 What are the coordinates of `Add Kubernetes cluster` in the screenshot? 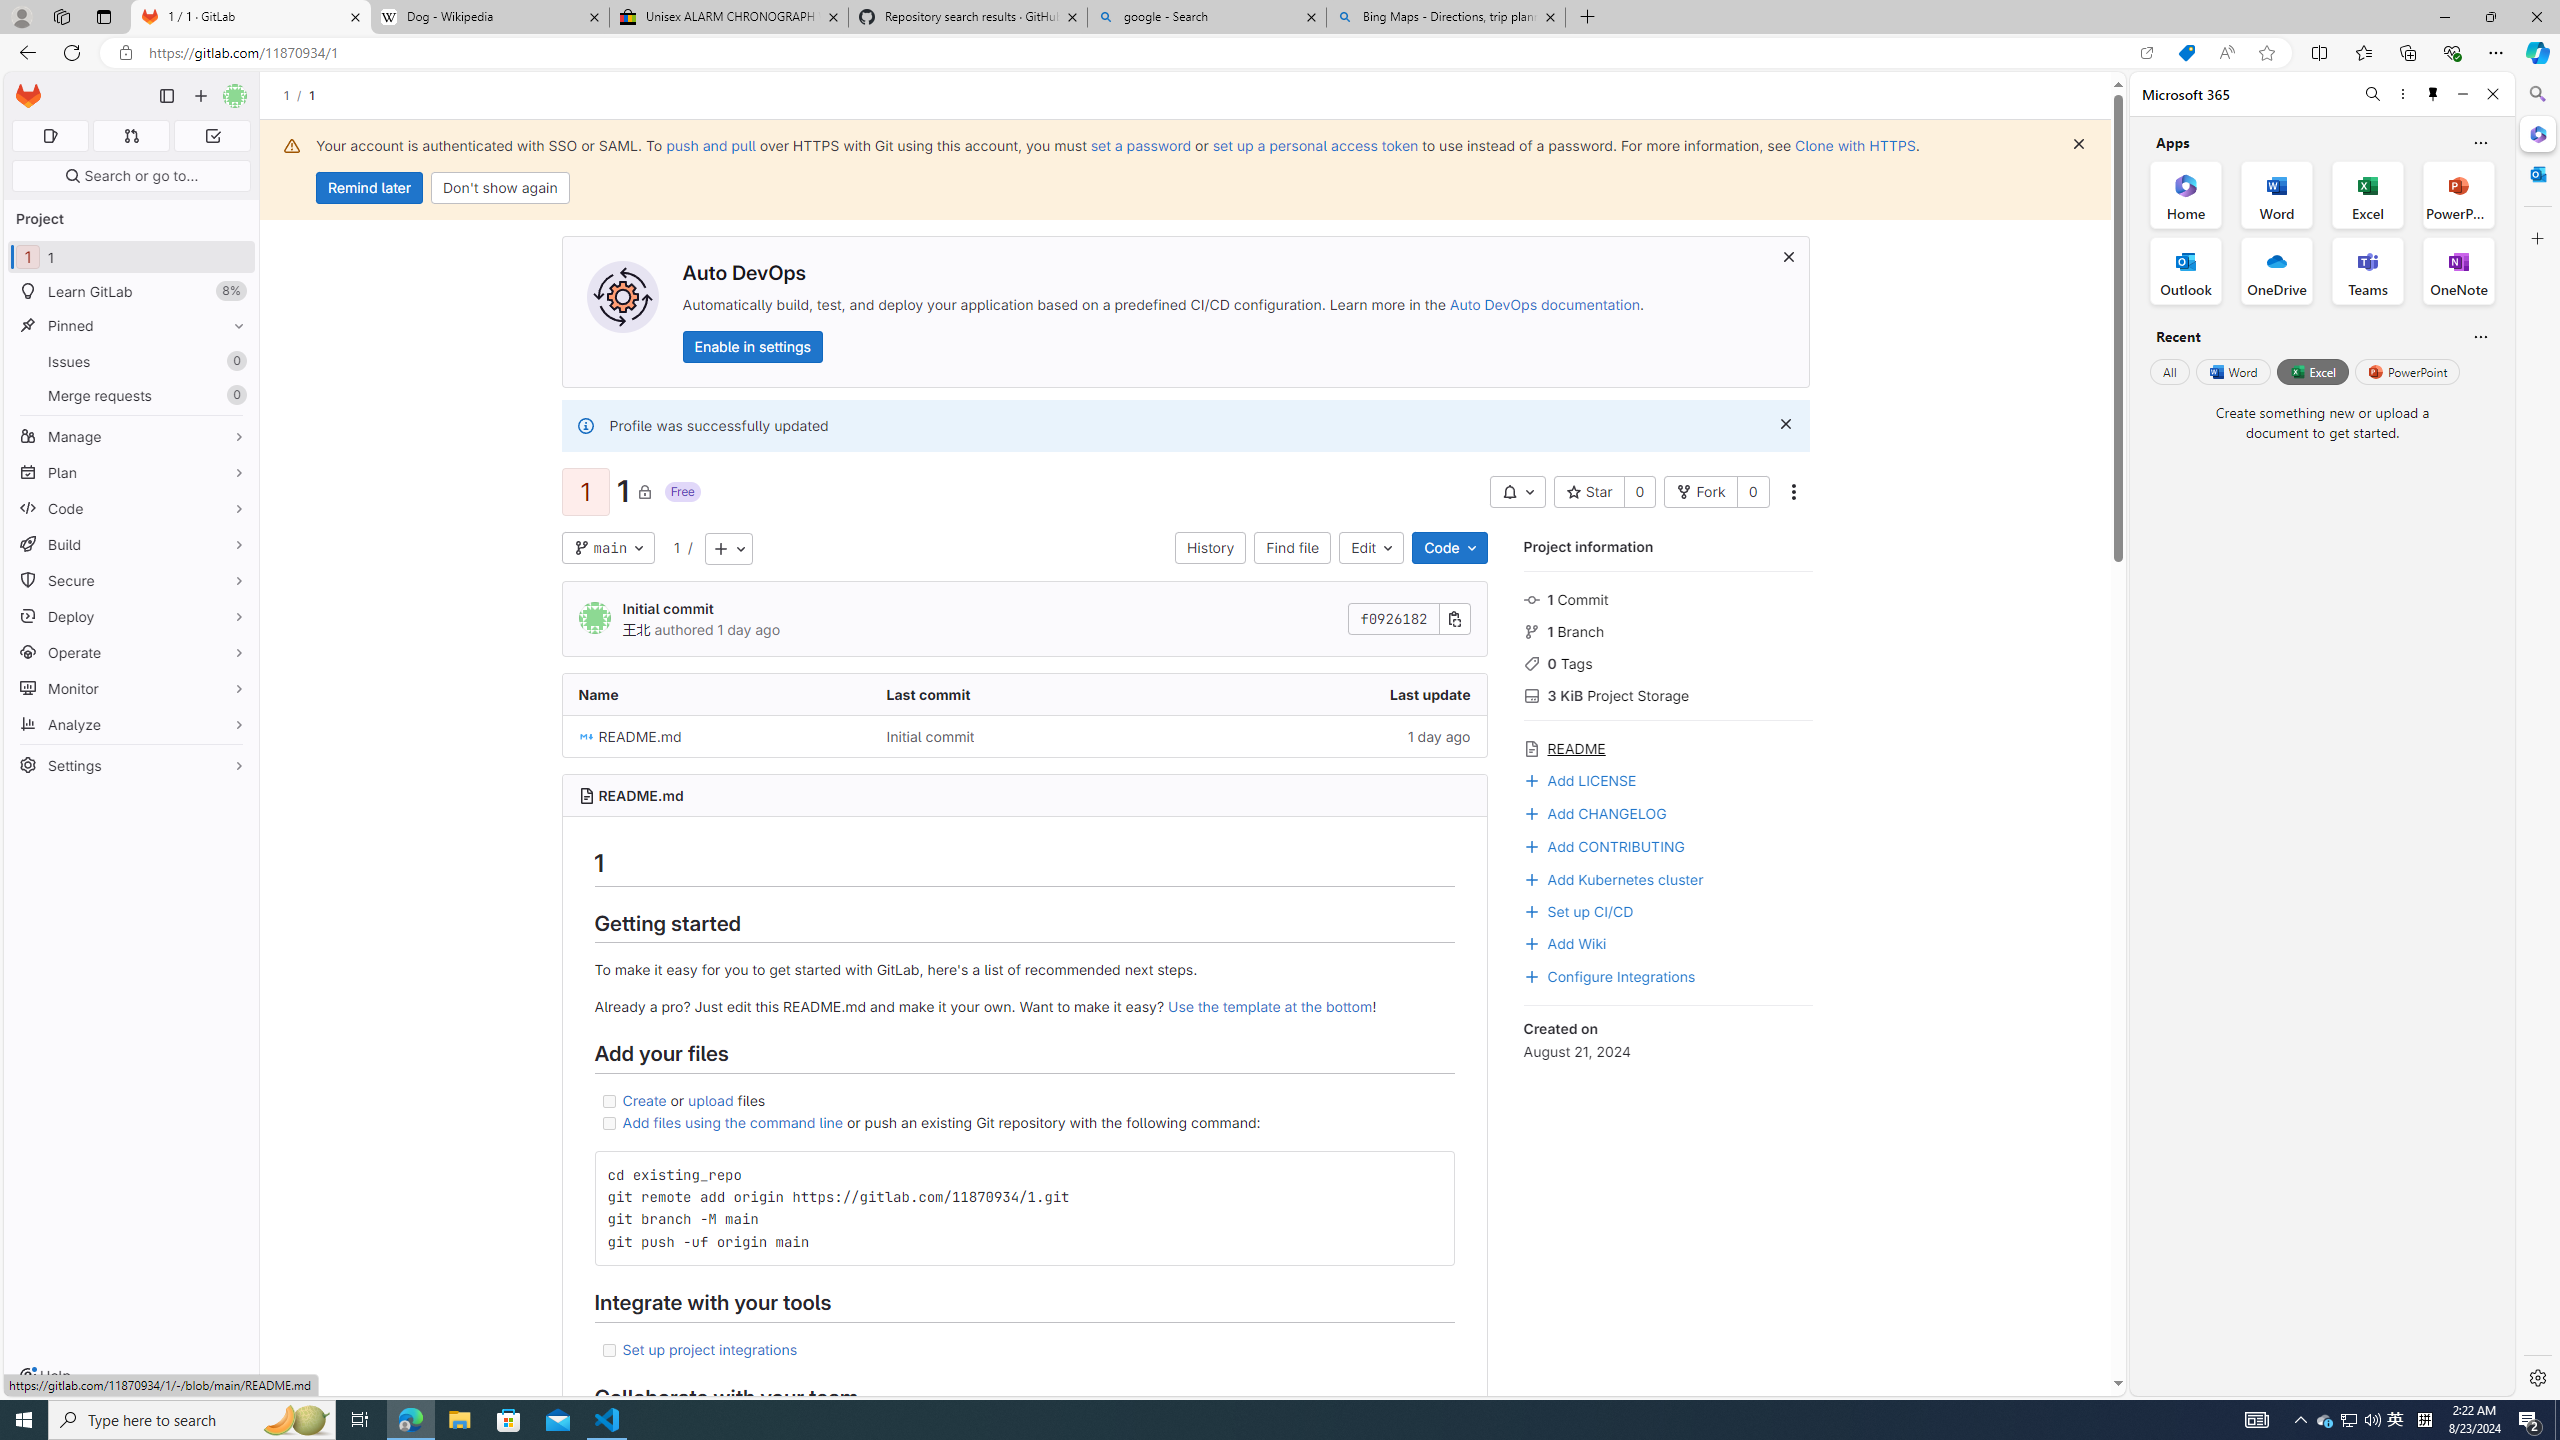 It's located at (1614, 878).